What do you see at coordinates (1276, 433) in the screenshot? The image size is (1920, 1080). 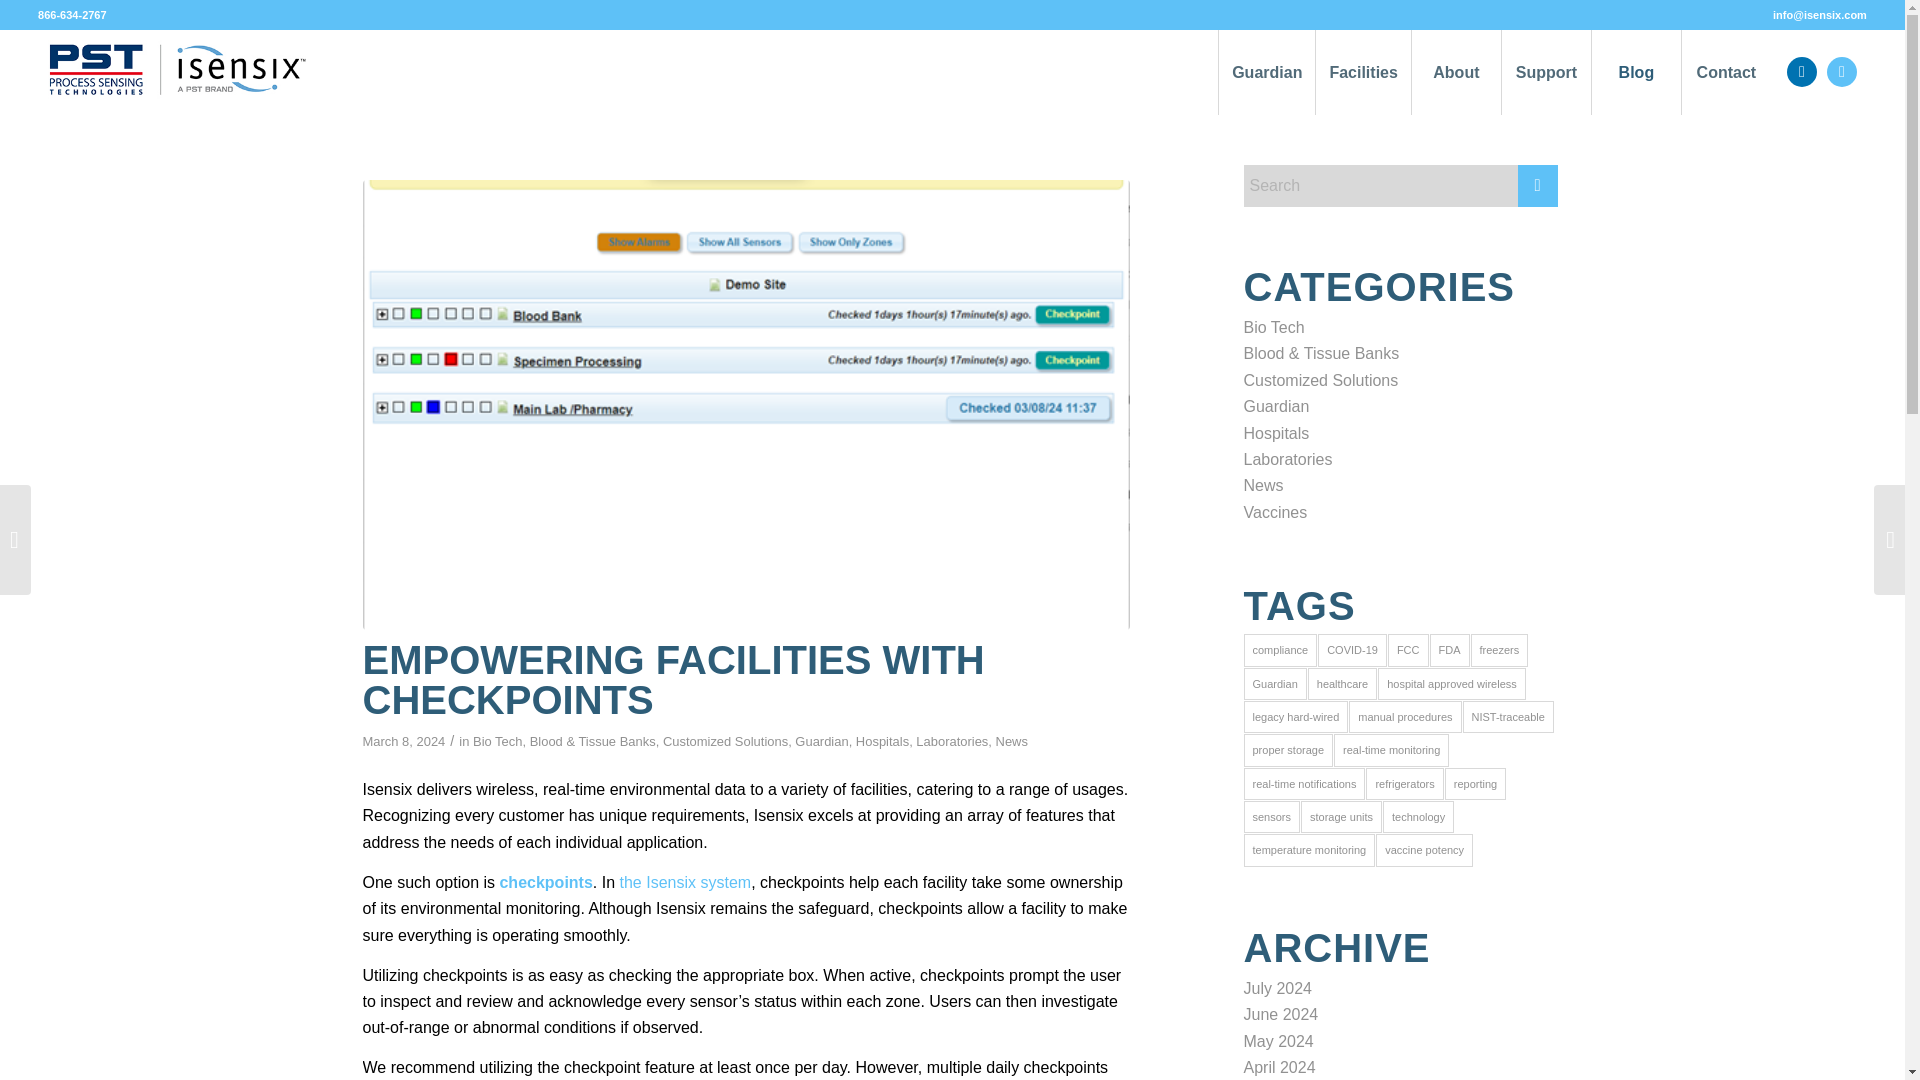 I see `Hospitals` at bounding box center [1276, 433].